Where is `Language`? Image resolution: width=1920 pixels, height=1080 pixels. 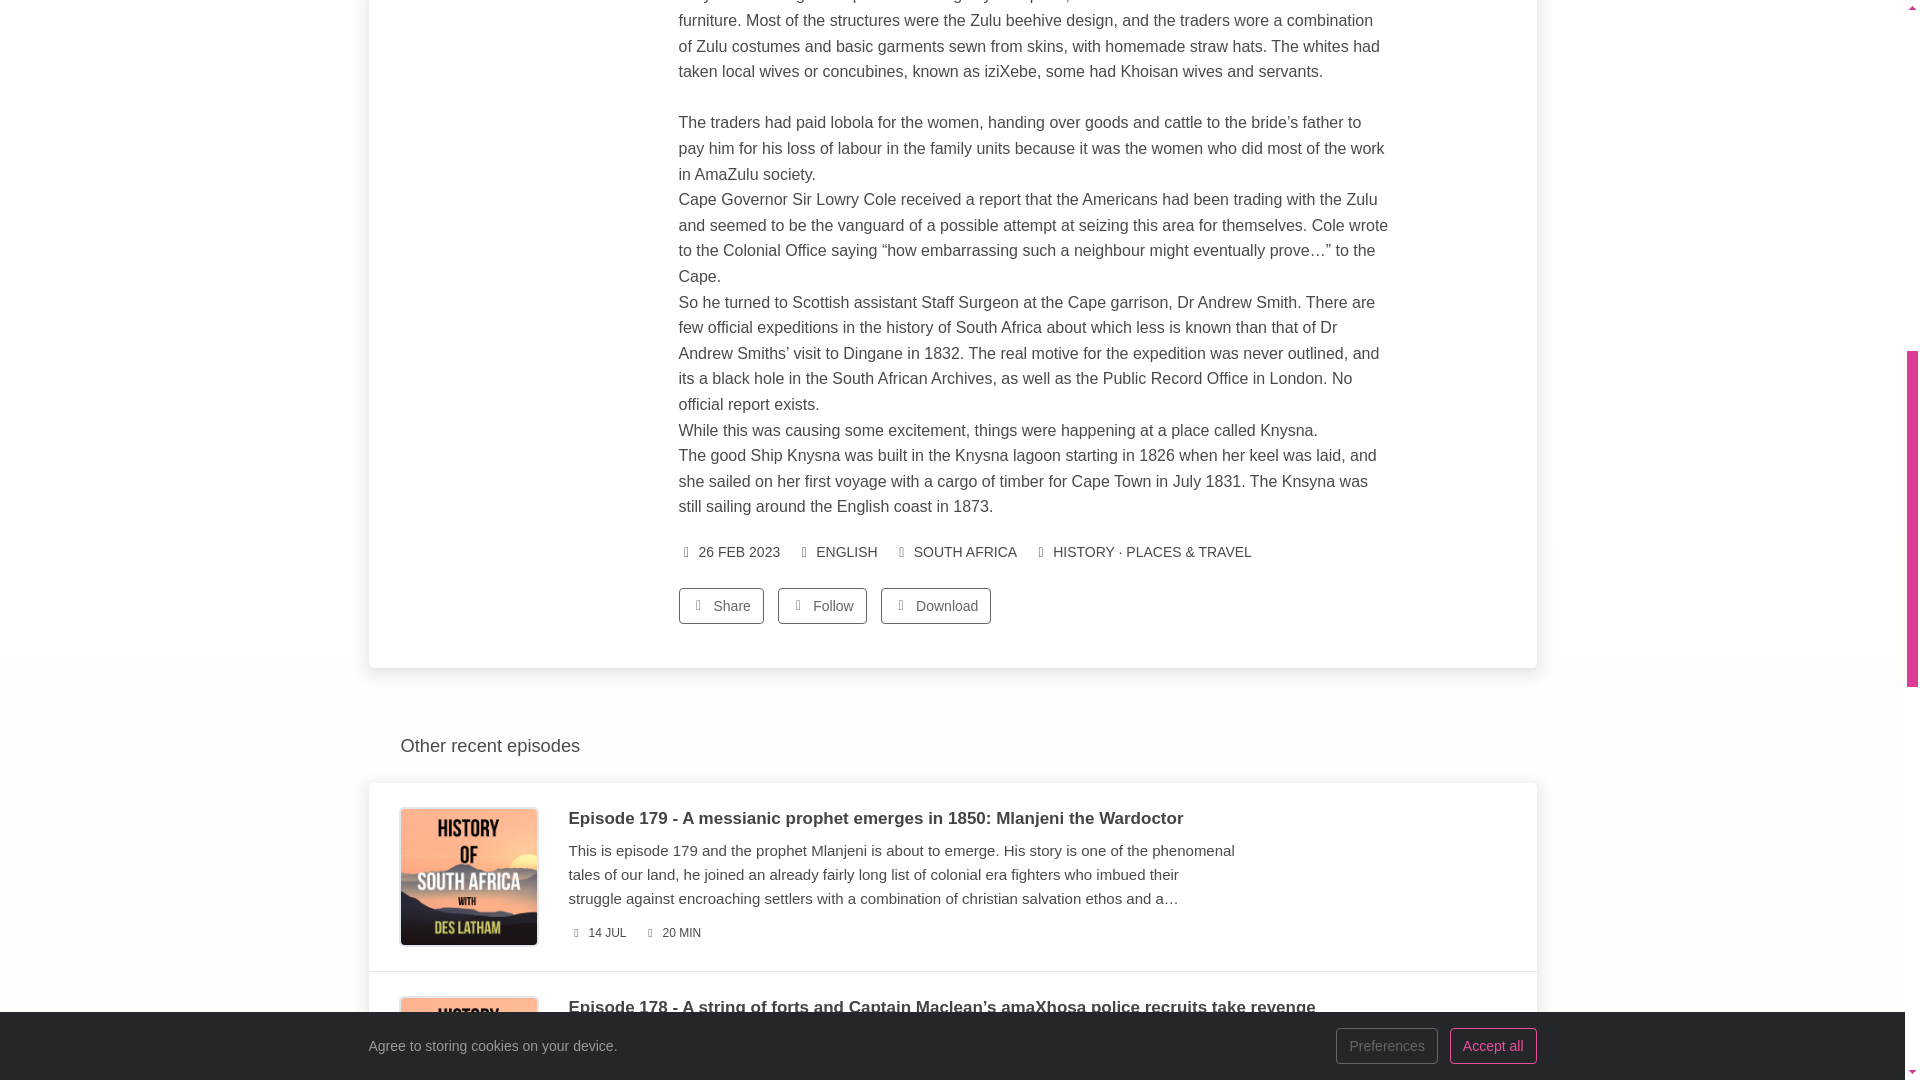 Language is located at coordinates (836, 552).